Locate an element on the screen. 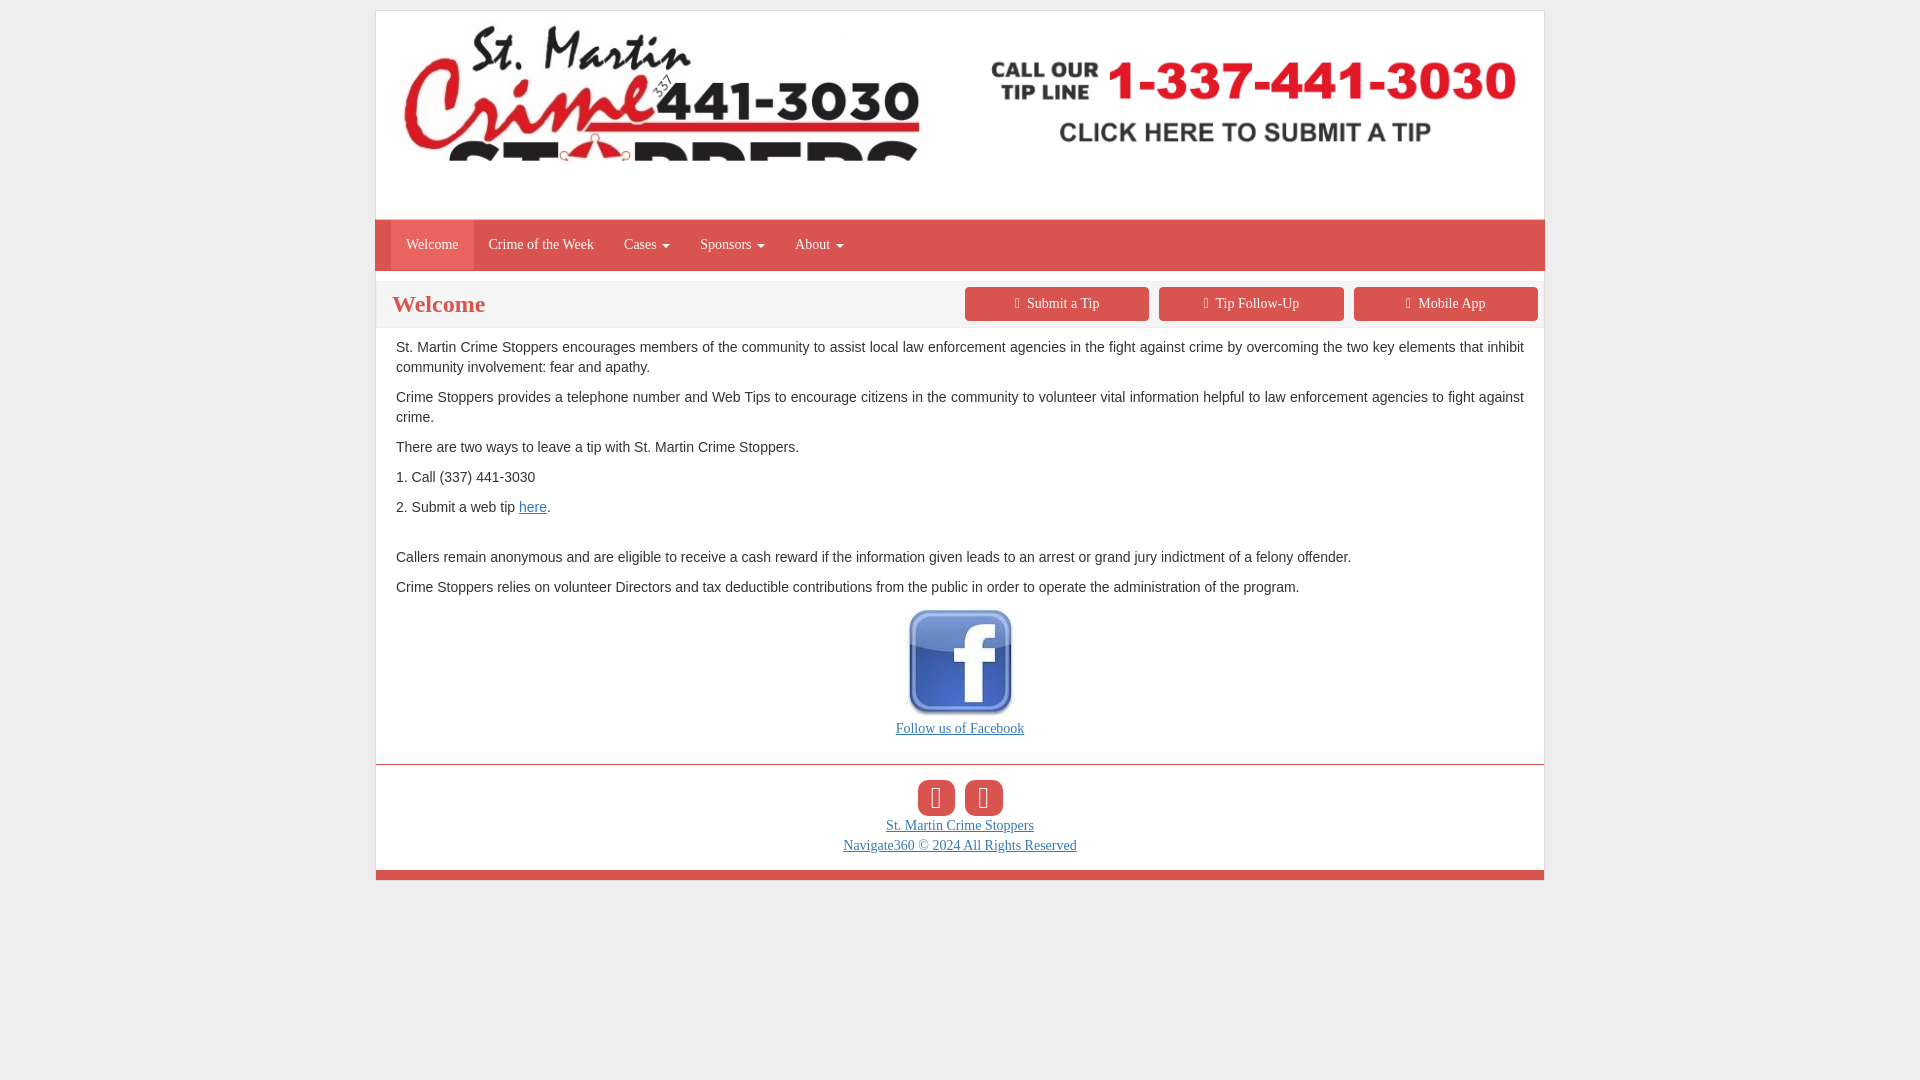 Image resolution: width=1920 pixels, height=1080 pixels. About is located at coordinates (818, 245).